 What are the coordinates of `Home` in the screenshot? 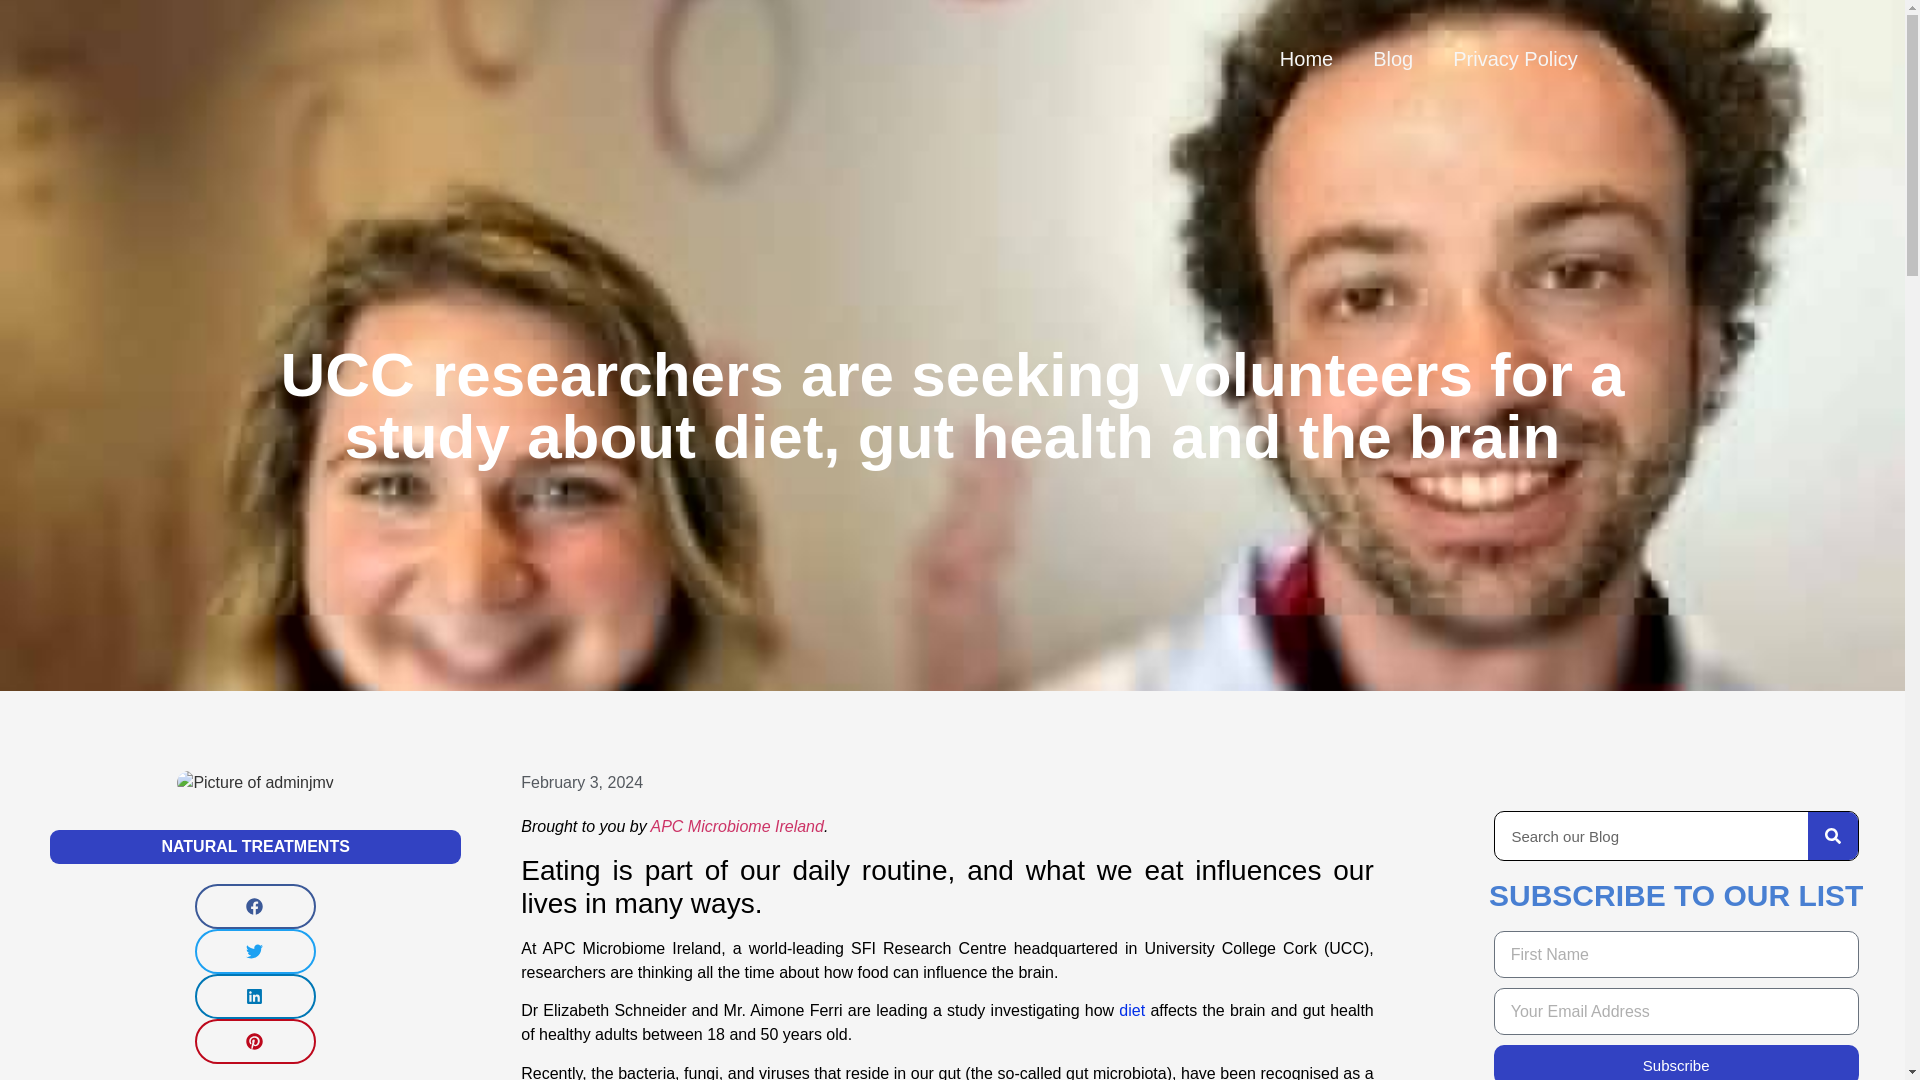 It's located at (1306, 58).